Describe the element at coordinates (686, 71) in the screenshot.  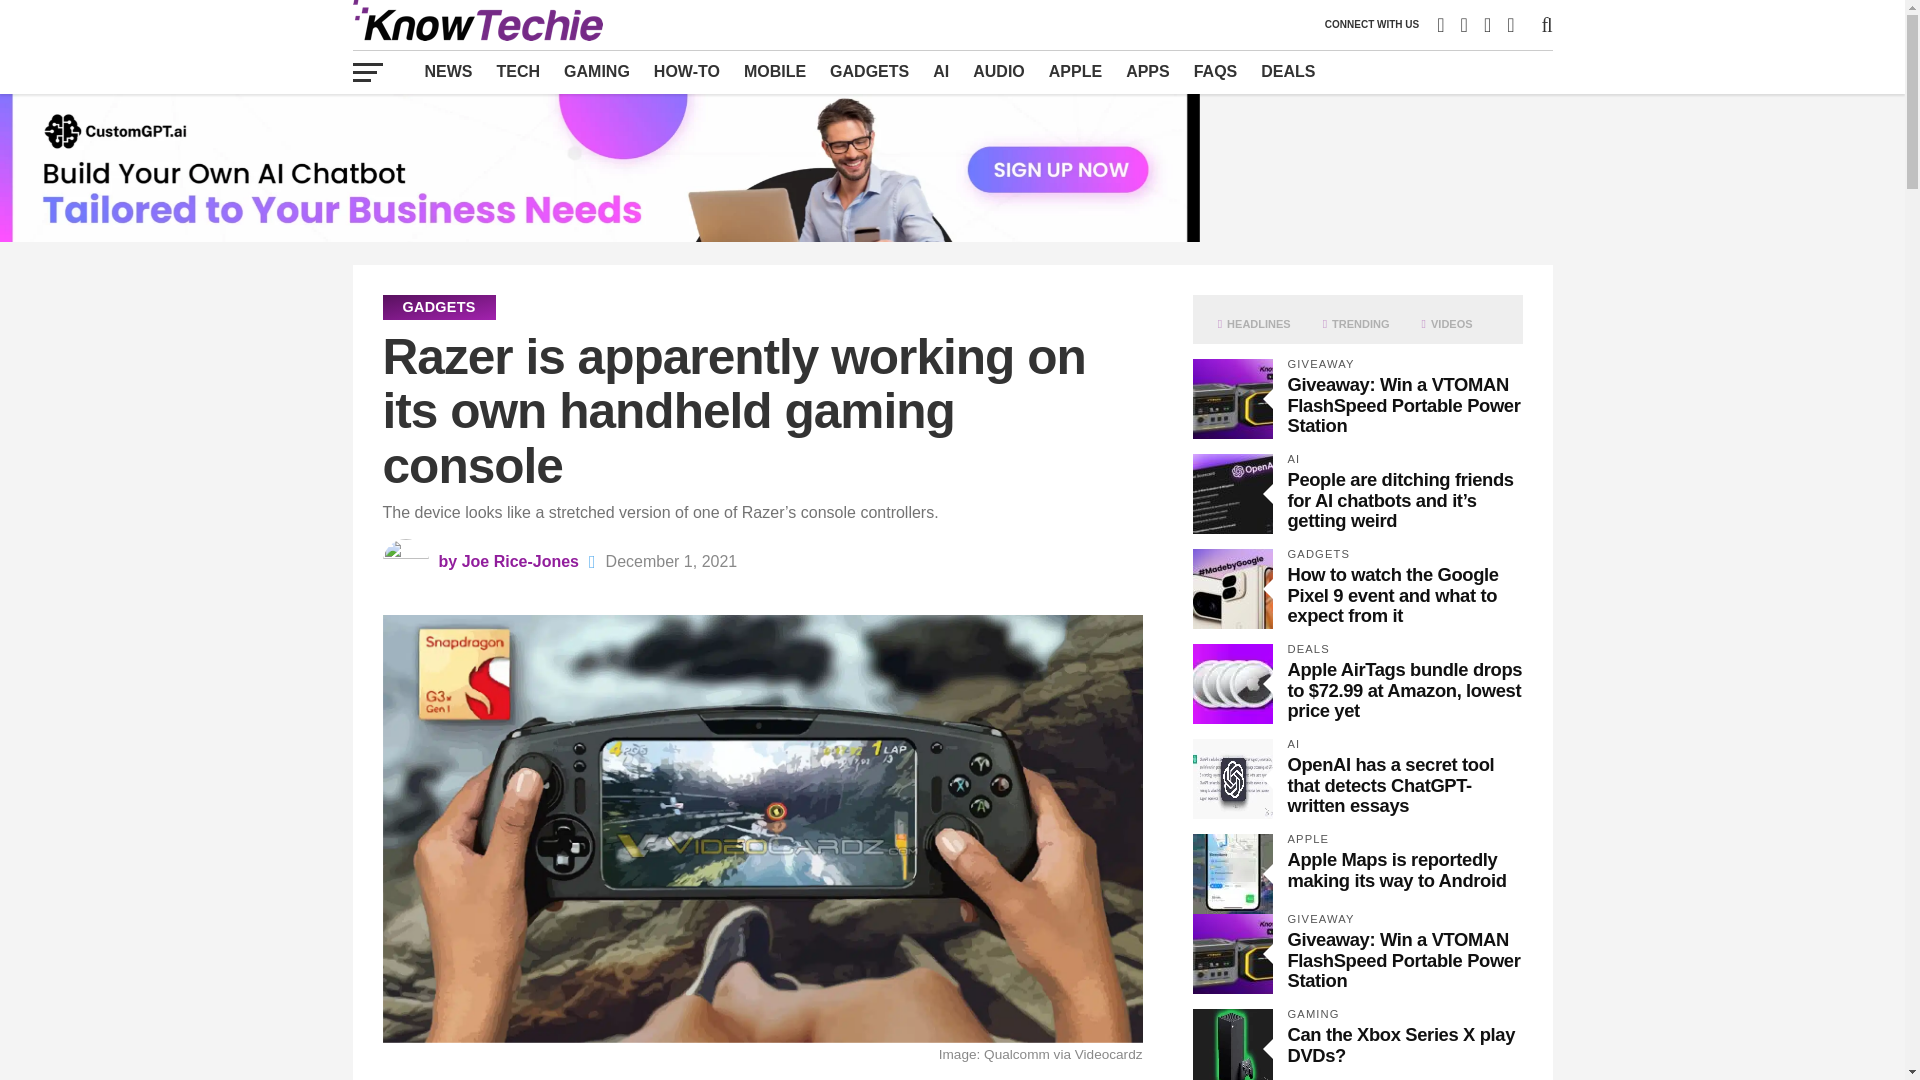
I see `HOW-TO` at that location.